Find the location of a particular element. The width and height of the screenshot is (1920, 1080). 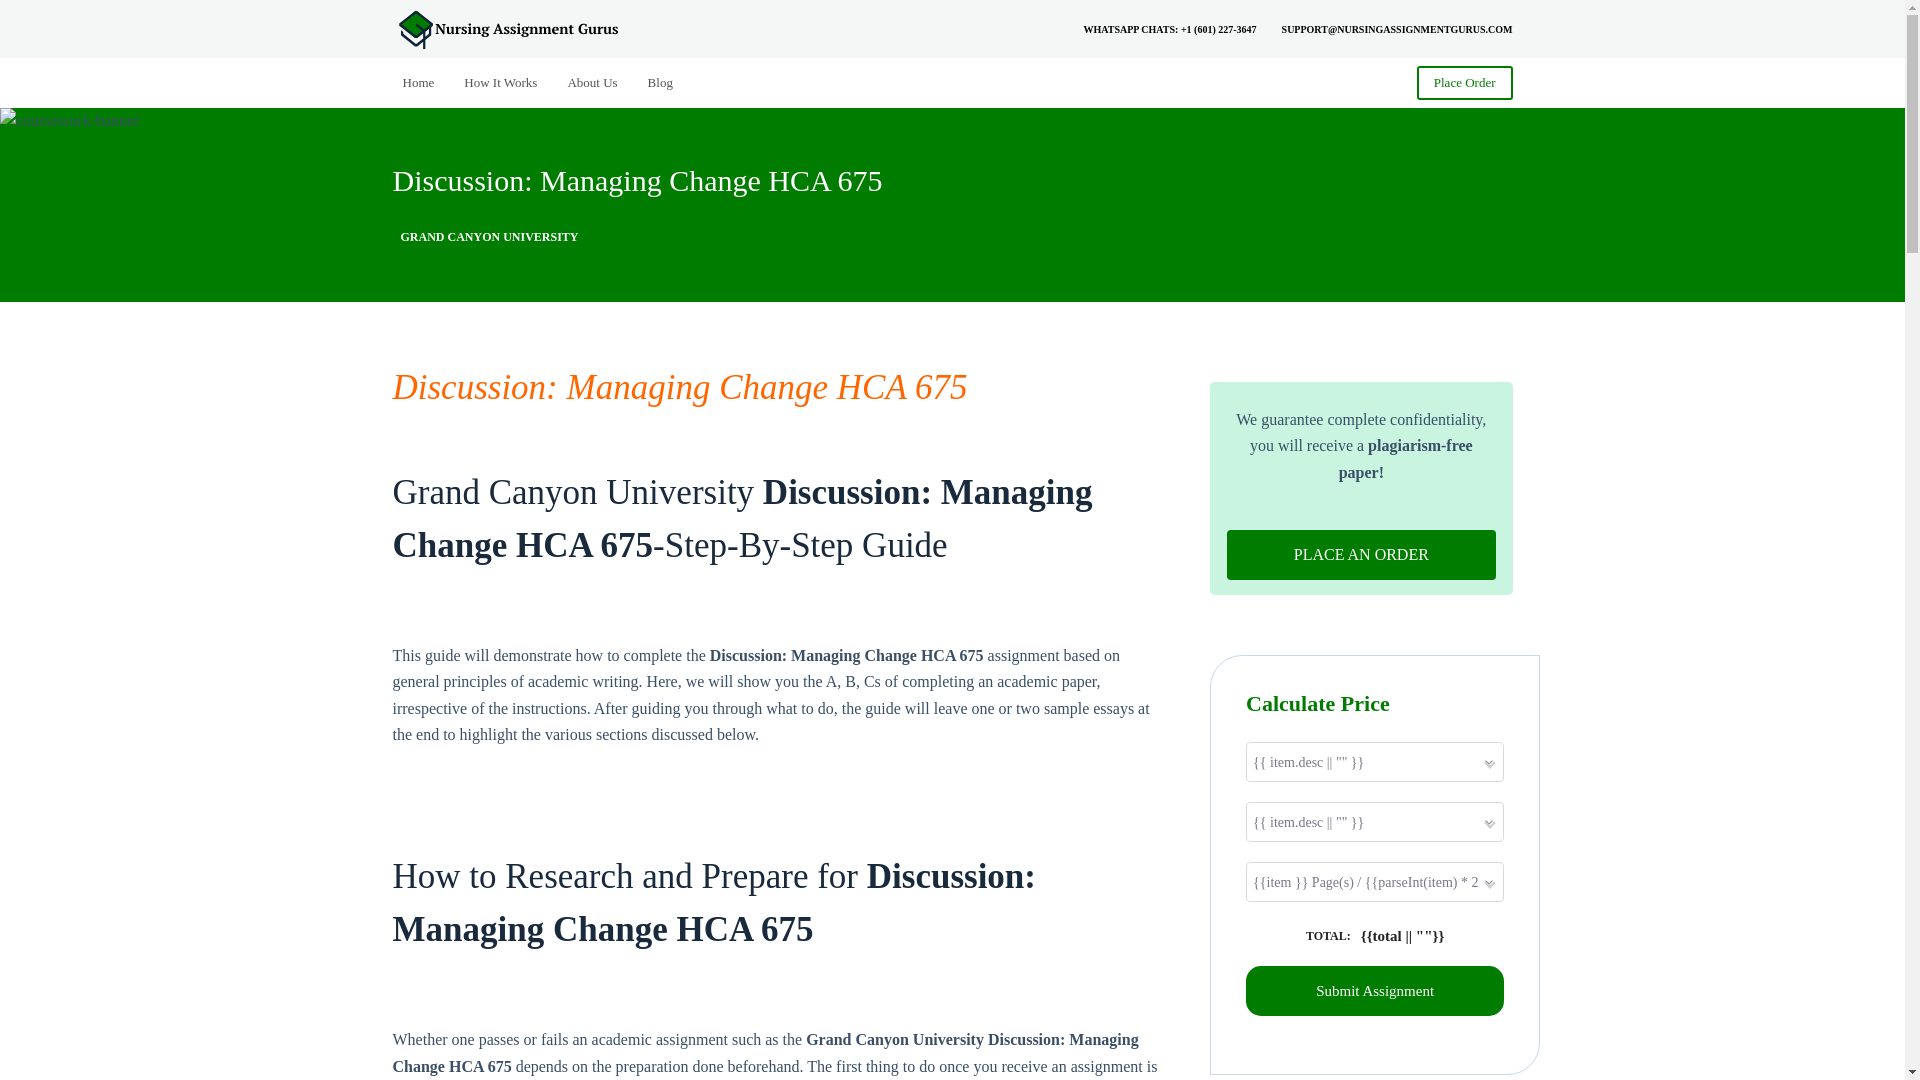

Place Order is located at coordinates (1464, 82).